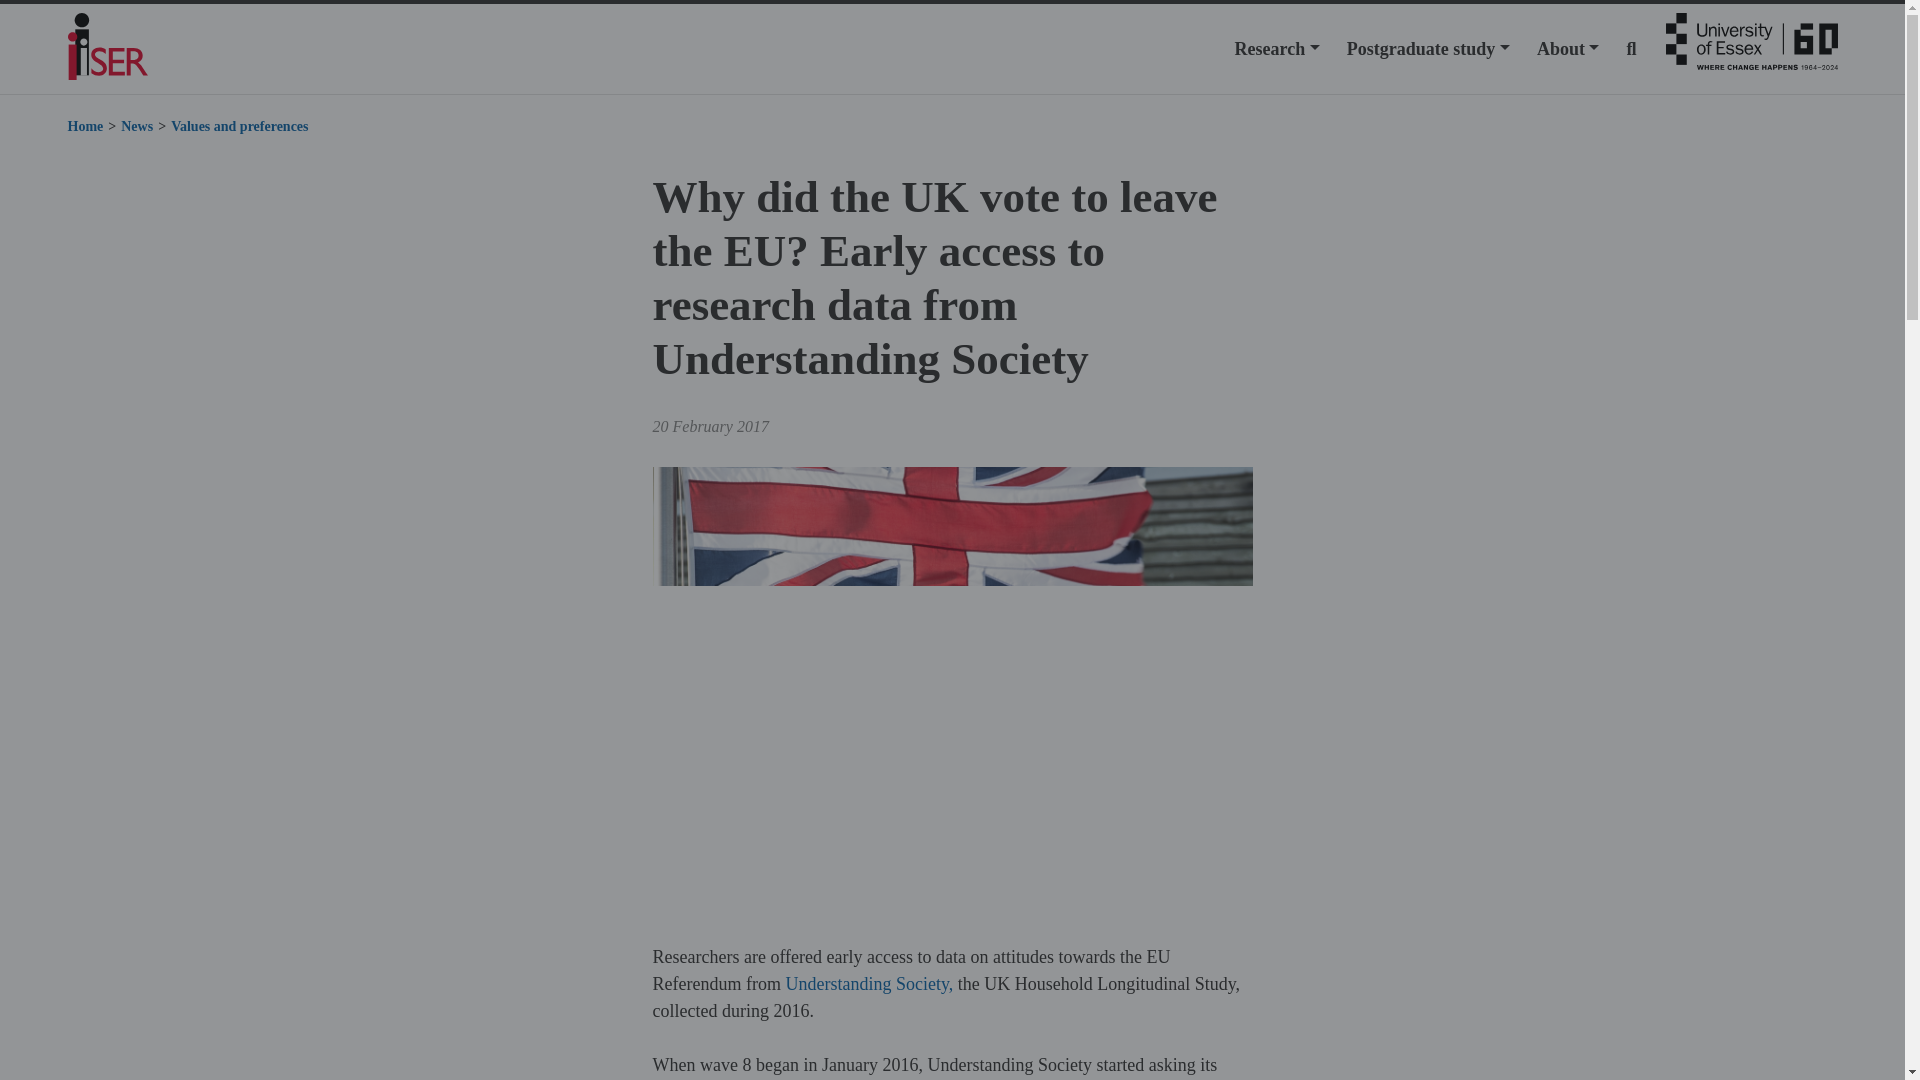  Describe the element at coordinates (238, 126) in the screenshot. I see `Values and preferences` at that location.